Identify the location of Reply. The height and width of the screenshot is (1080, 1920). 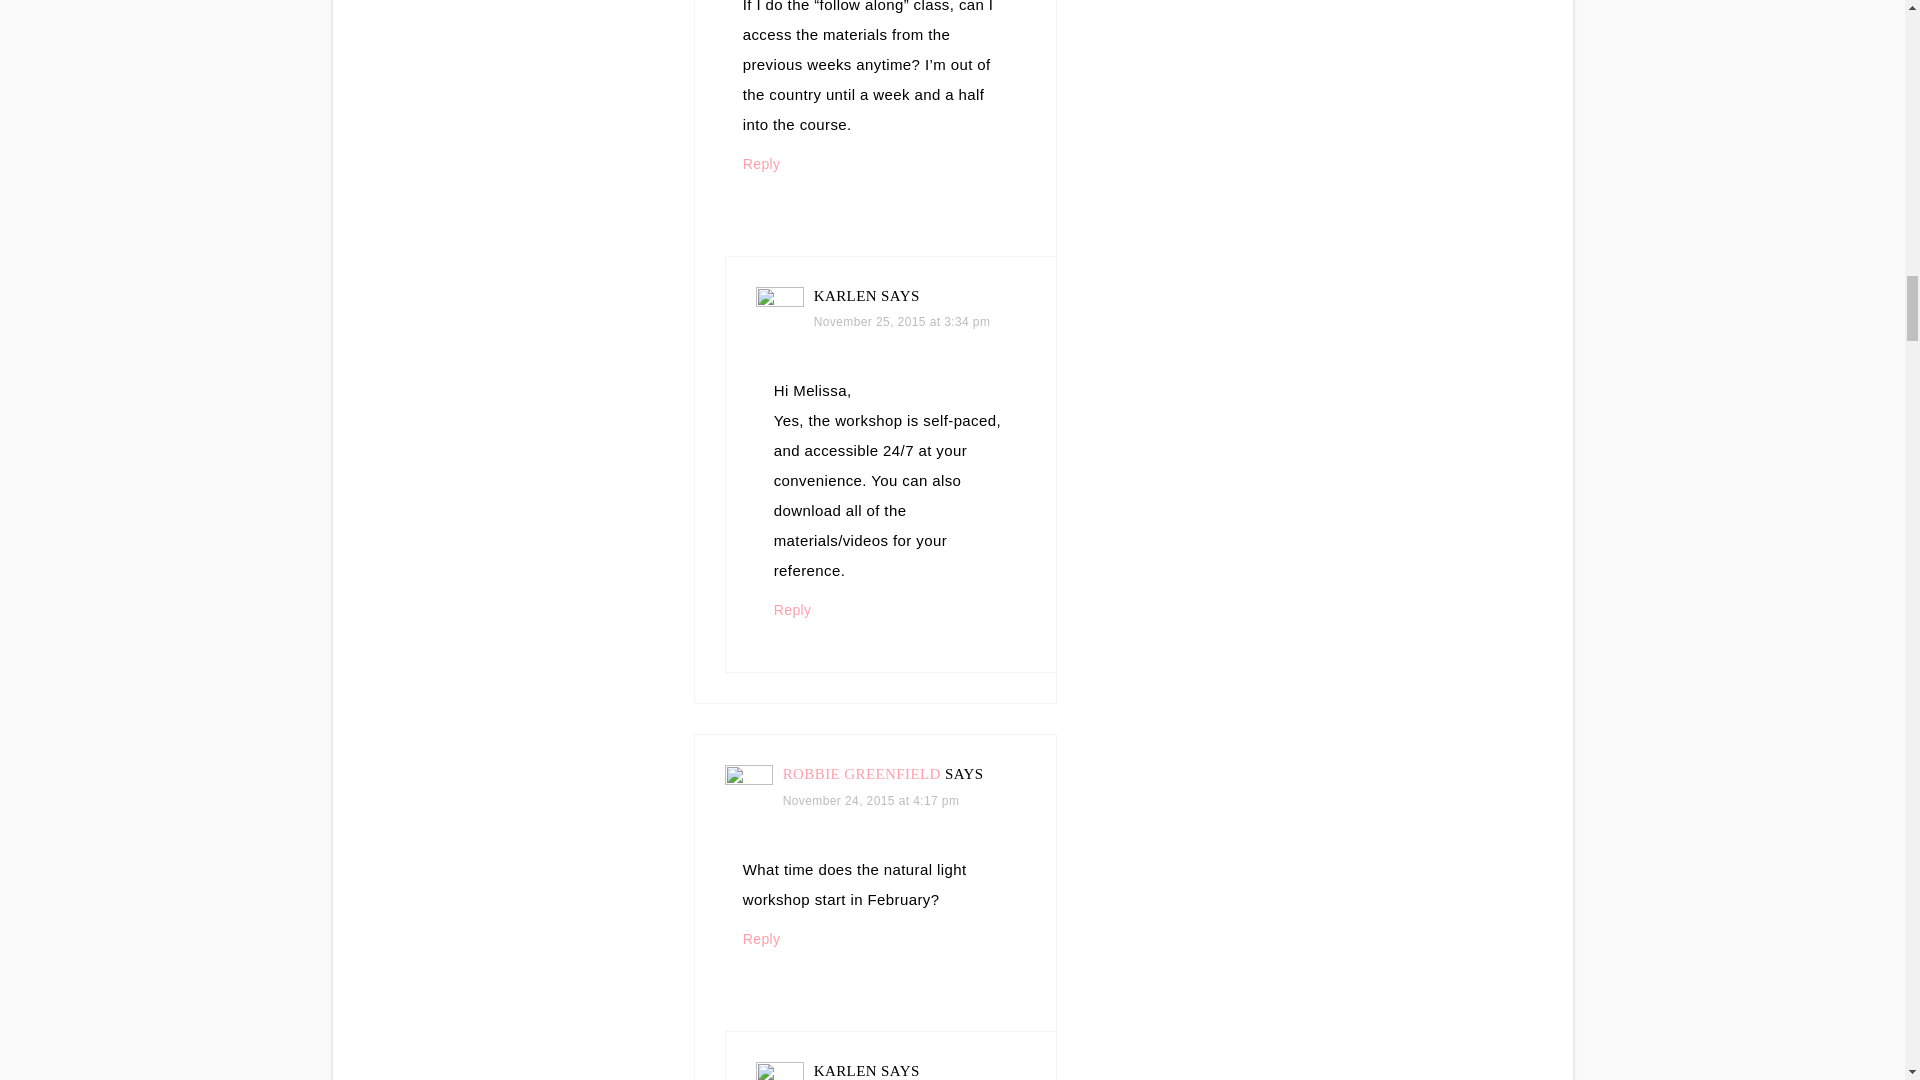
(792, 609).